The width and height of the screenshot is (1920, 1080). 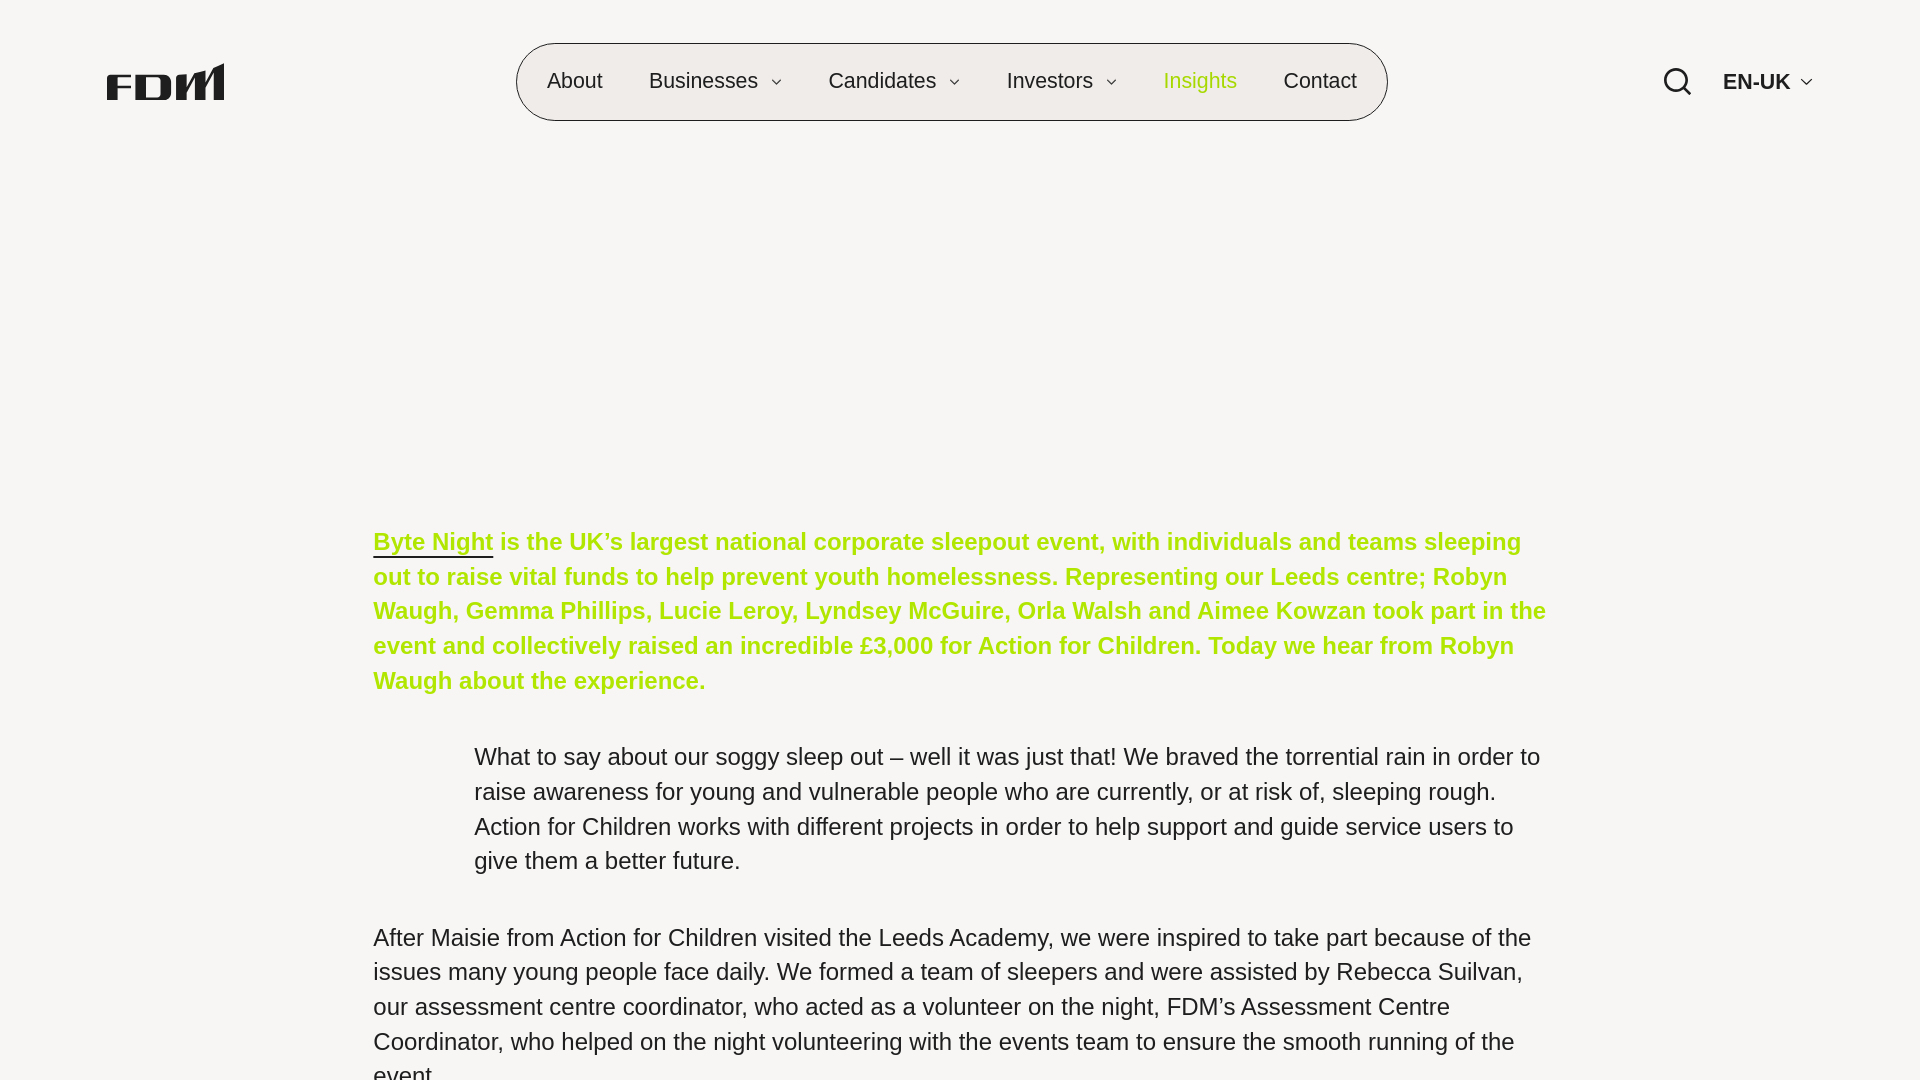 What do you see at coordinates (1200, 82) in the screenshot?
I see `Insights` at bounding box center [1200, 82].